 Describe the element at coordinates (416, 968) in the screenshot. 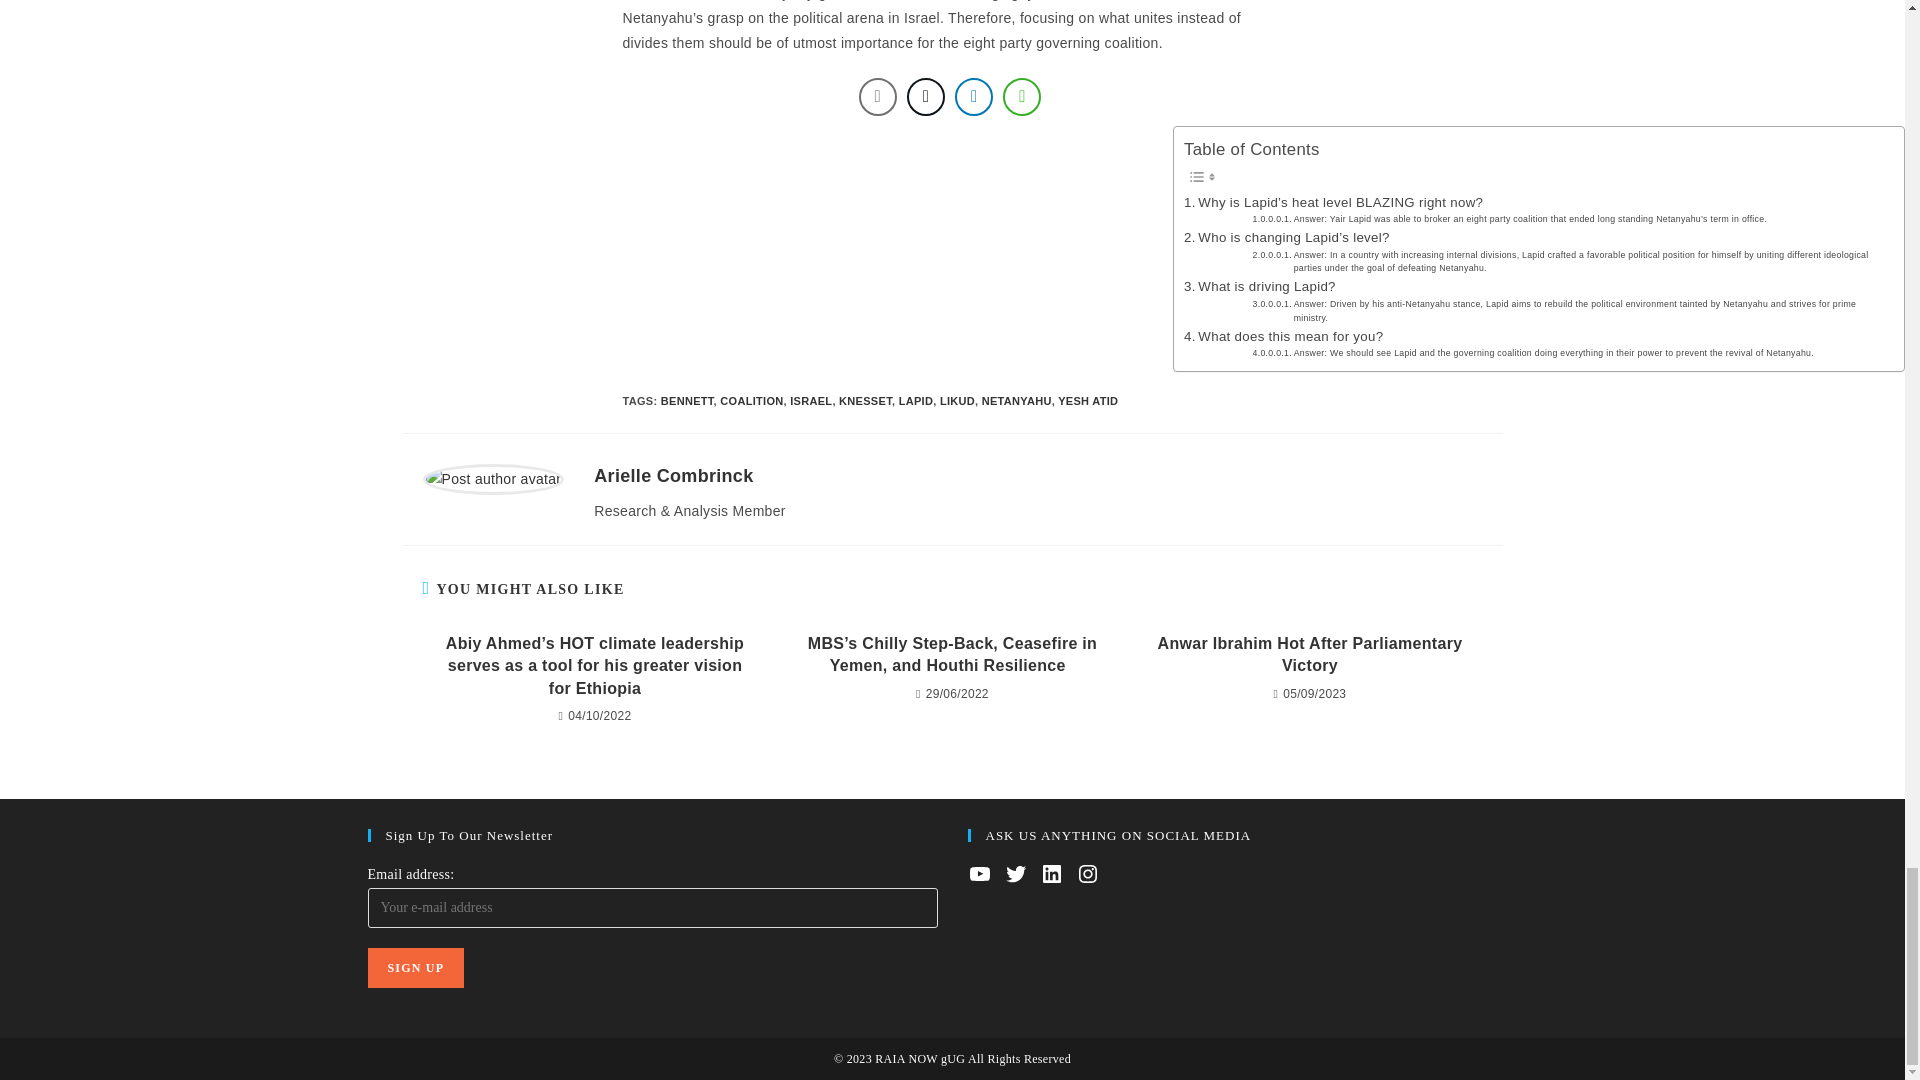

I see `Sign up` at that location.